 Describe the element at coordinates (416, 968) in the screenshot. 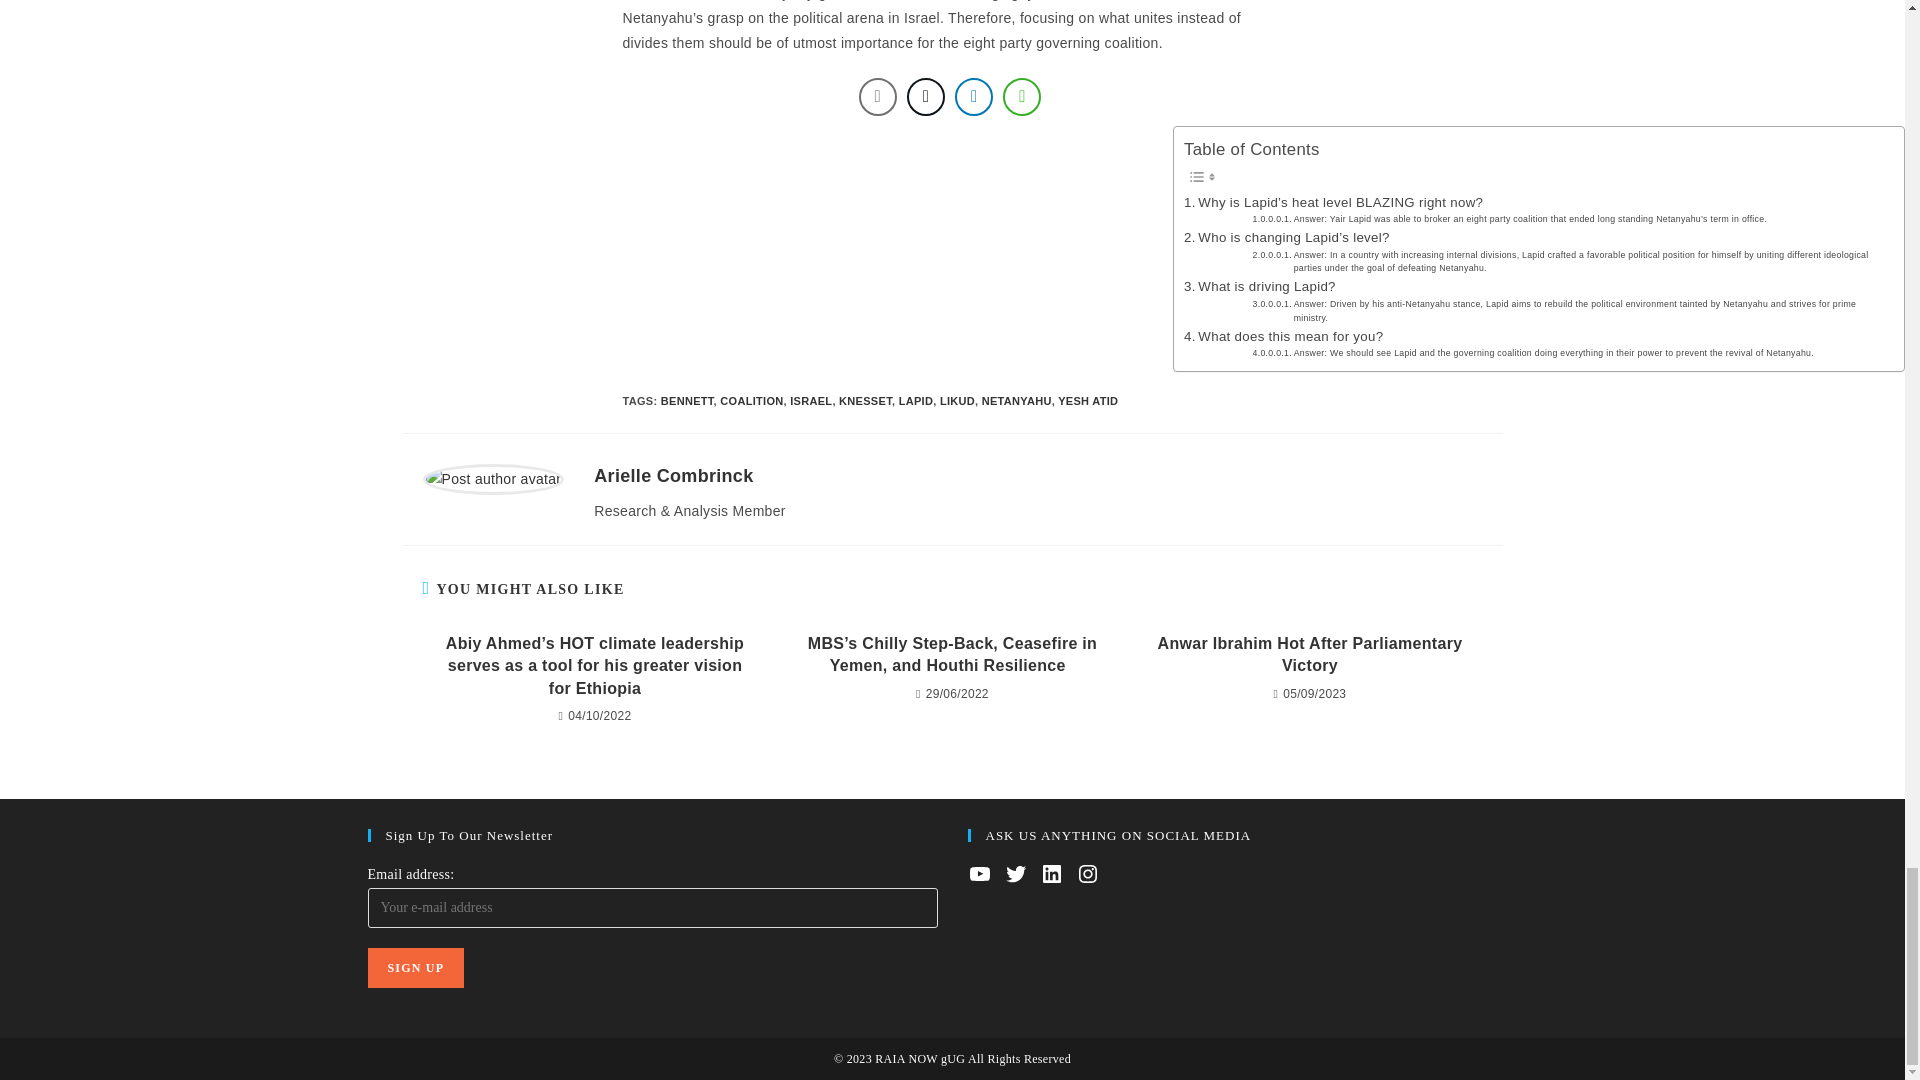

I see `Sign up` at that location.